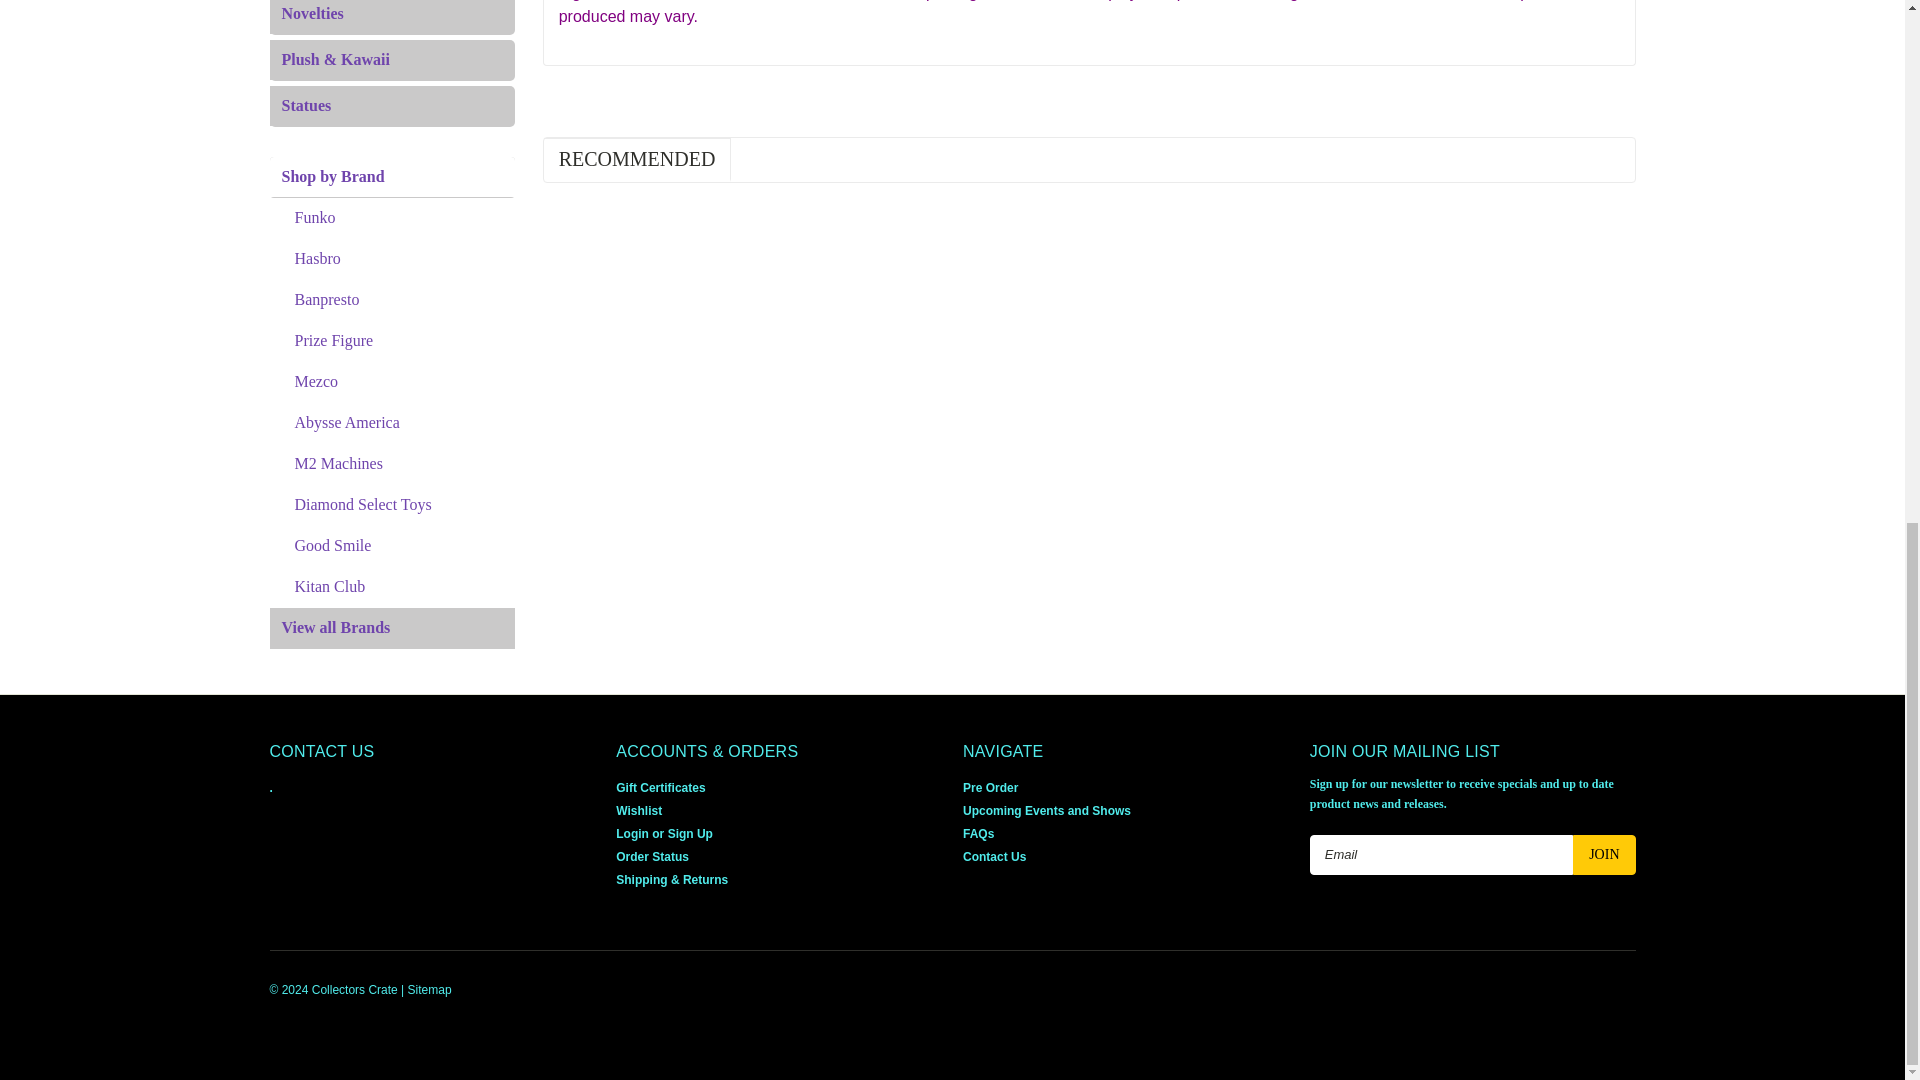  I want to click on Join, so click(1604, 854).